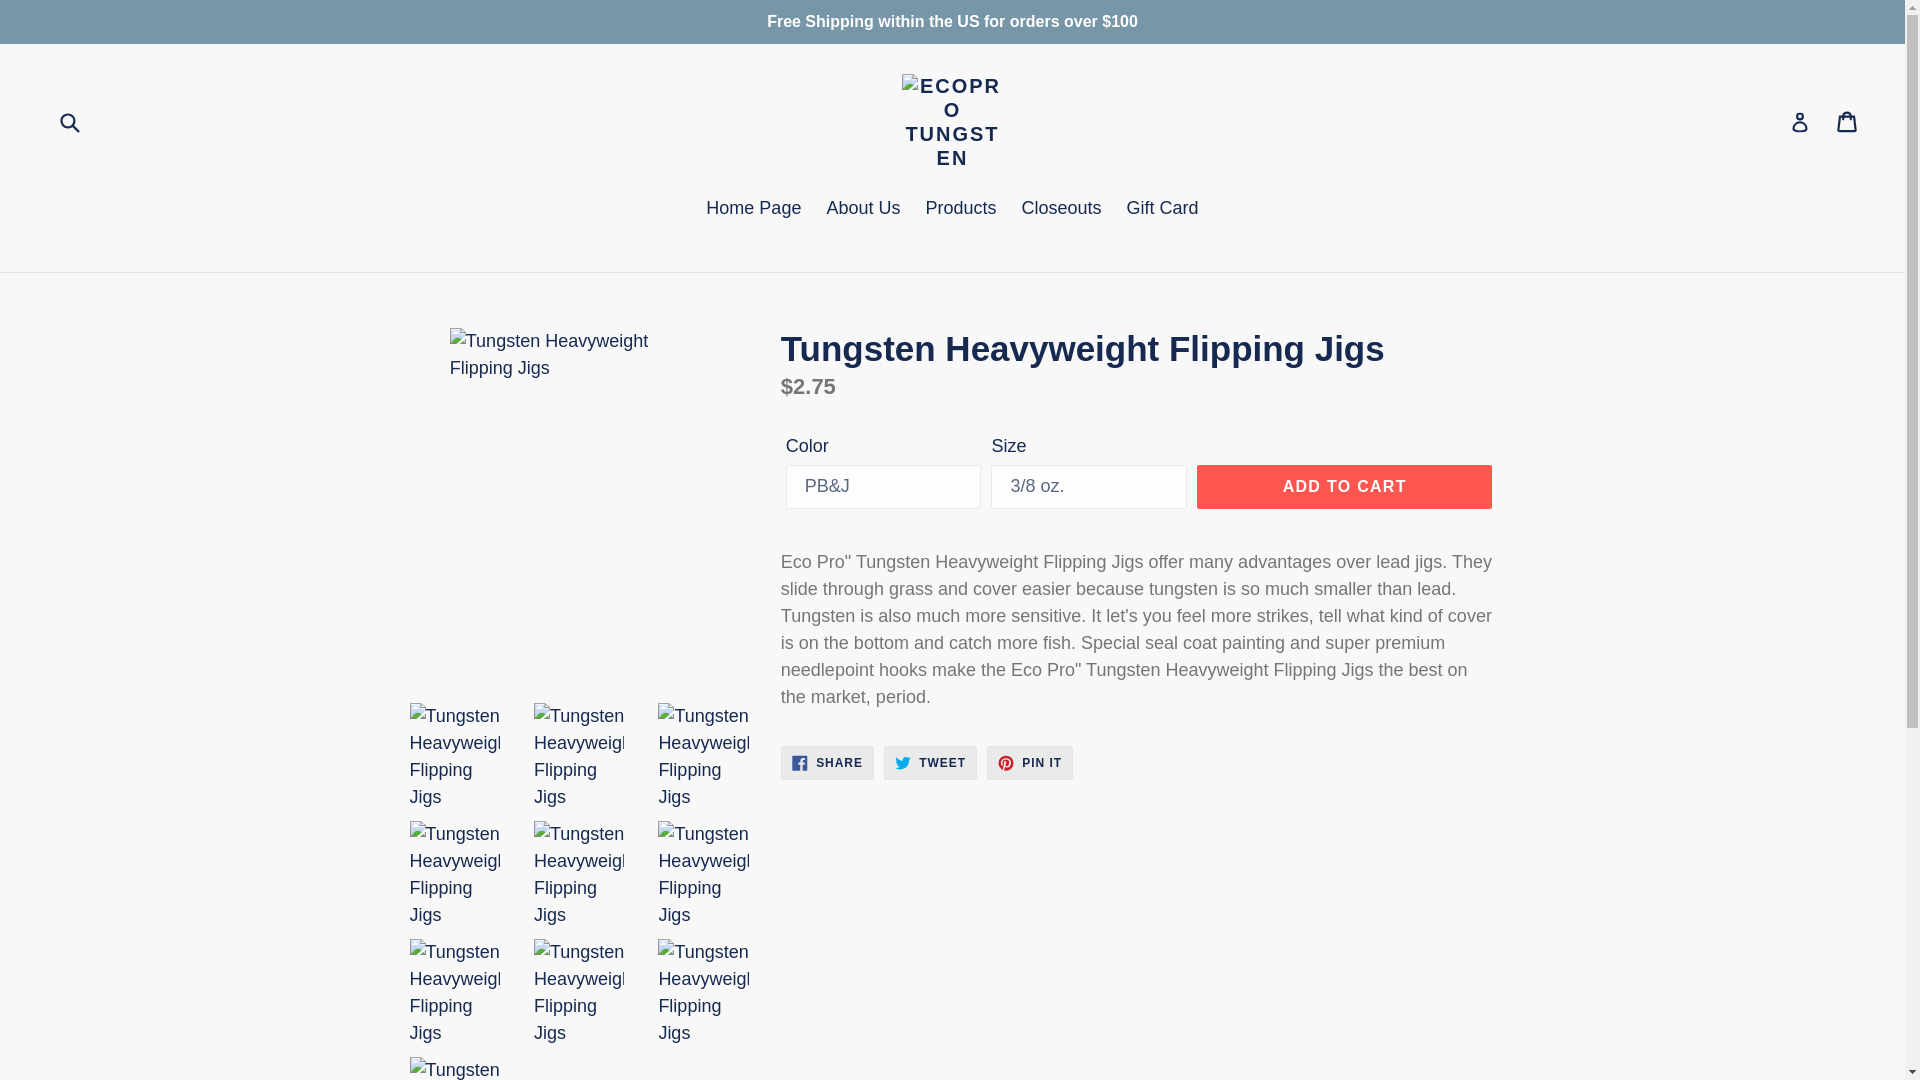 This screenshot has width=1920, height=1080. I want to click on Log in, so click(1800, 121).